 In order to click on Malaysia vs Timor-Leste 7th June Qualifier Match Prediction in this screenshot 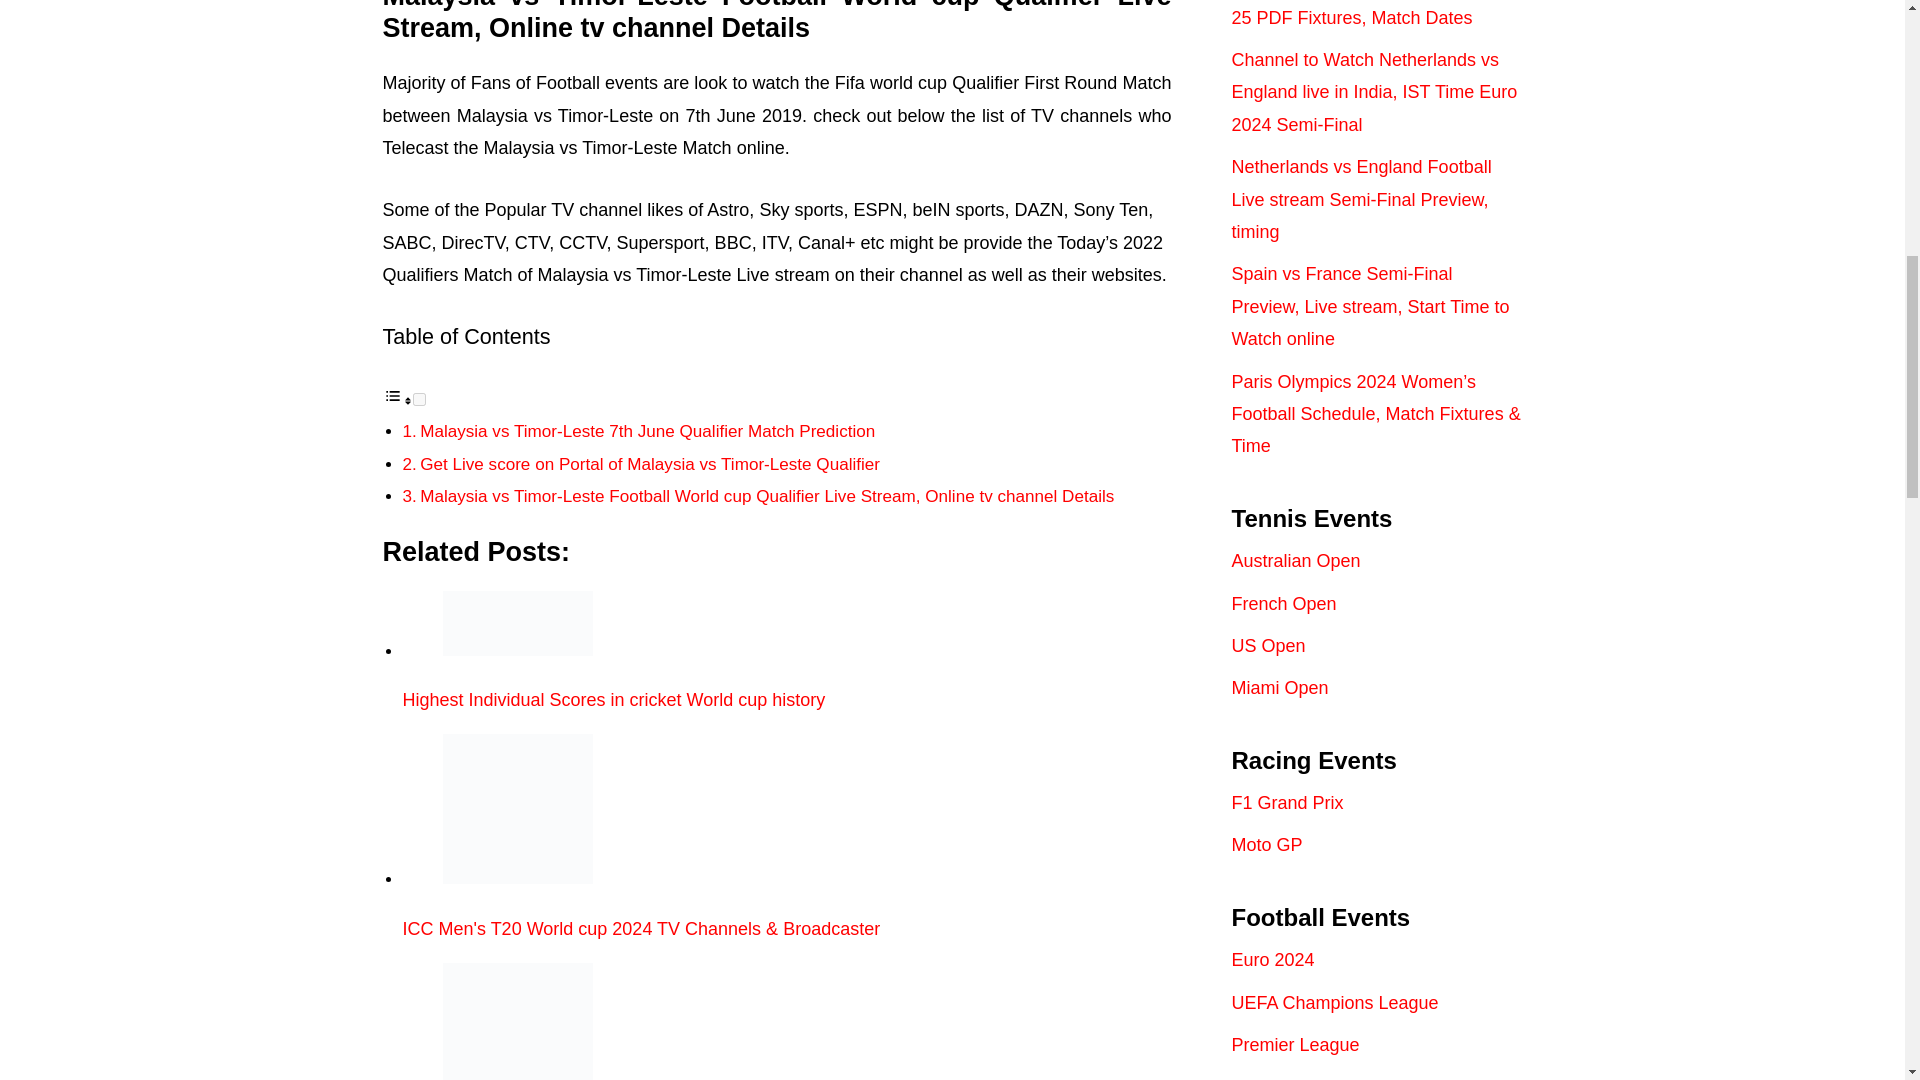, I will do `click(648, 431)`.